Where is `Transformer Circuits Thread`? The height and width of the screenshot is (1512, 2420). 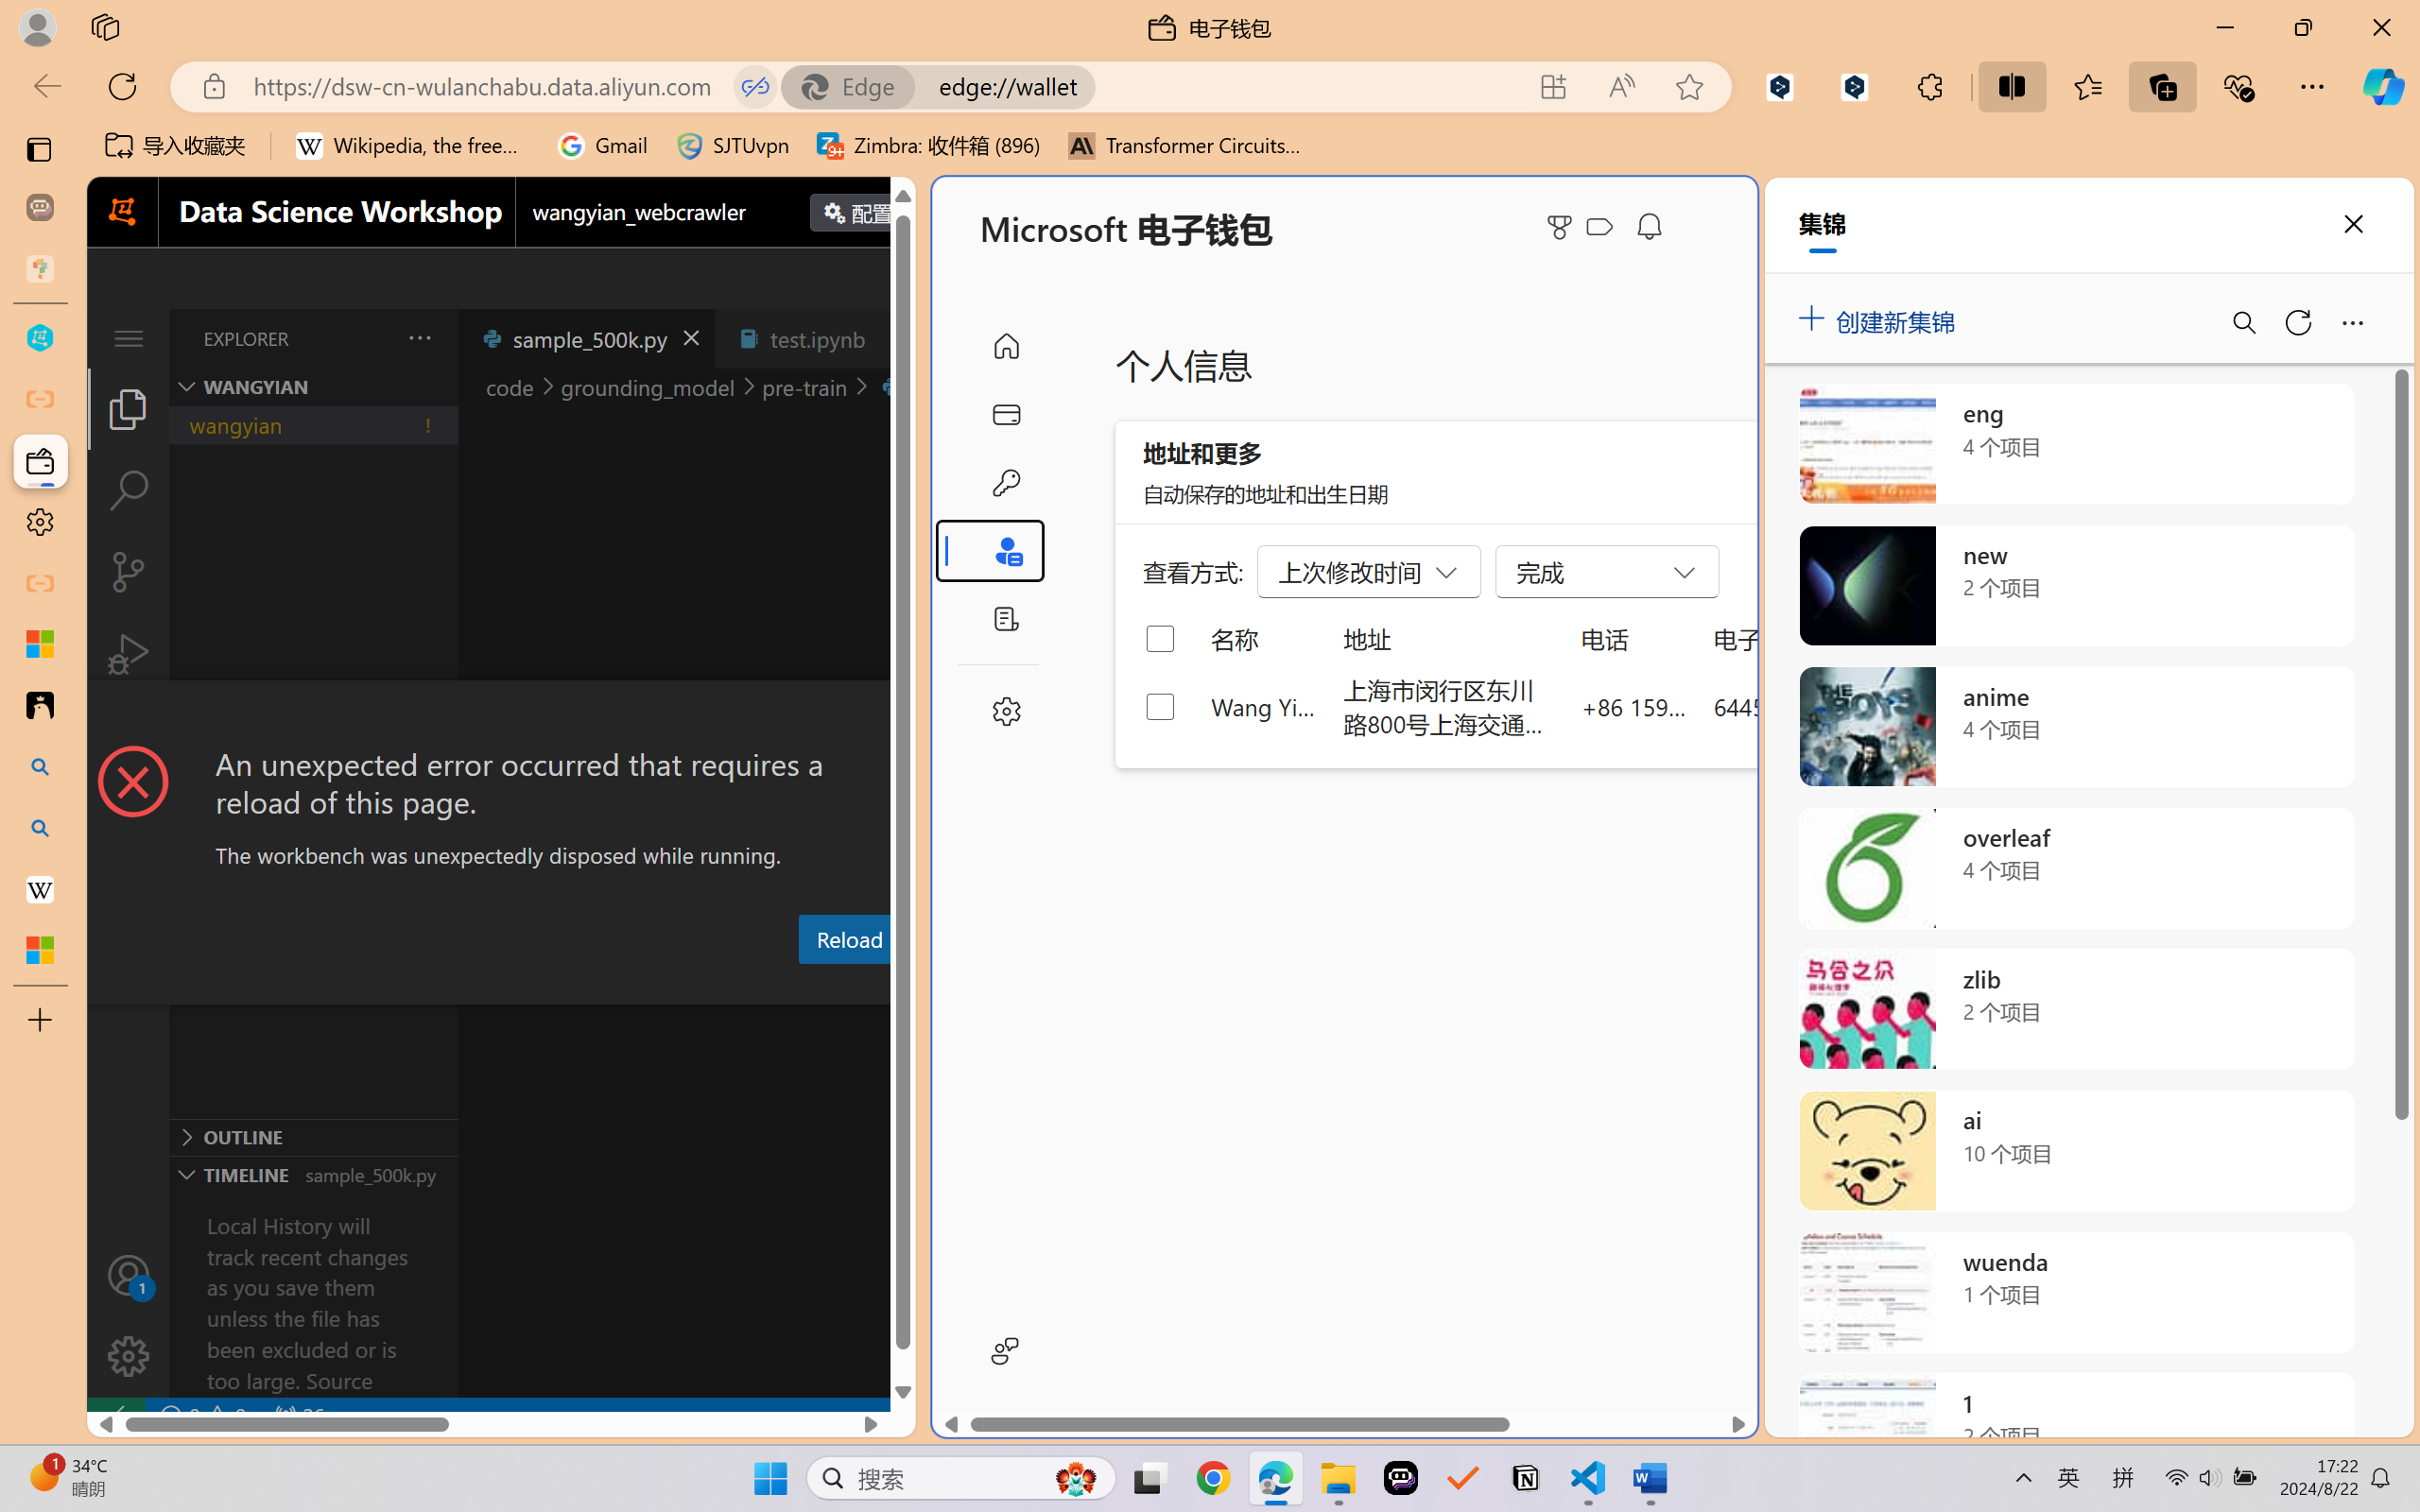 Transformer Circuits Thread is located at coordinates (1185, 146).